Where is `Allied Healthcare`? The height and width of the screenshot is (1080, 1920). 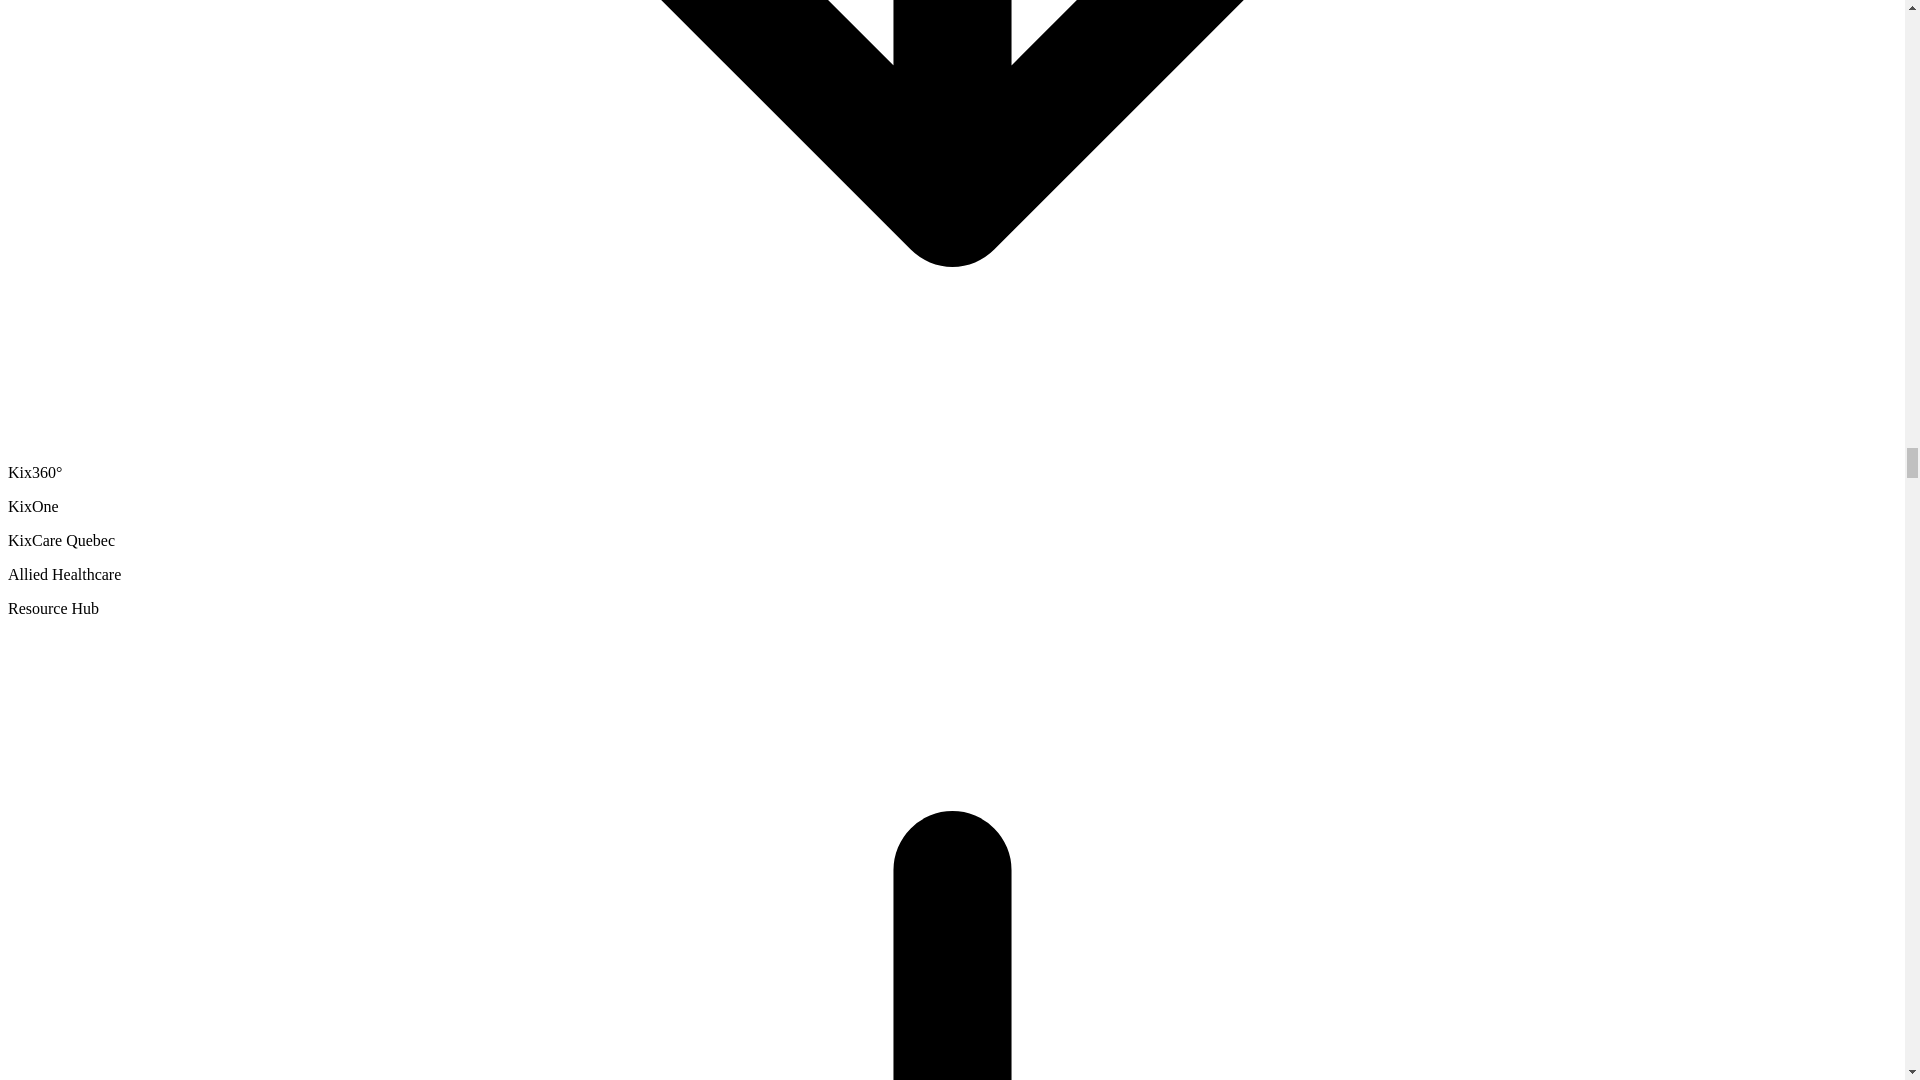 Allied Healthcare is located at coordinates (64, 574).